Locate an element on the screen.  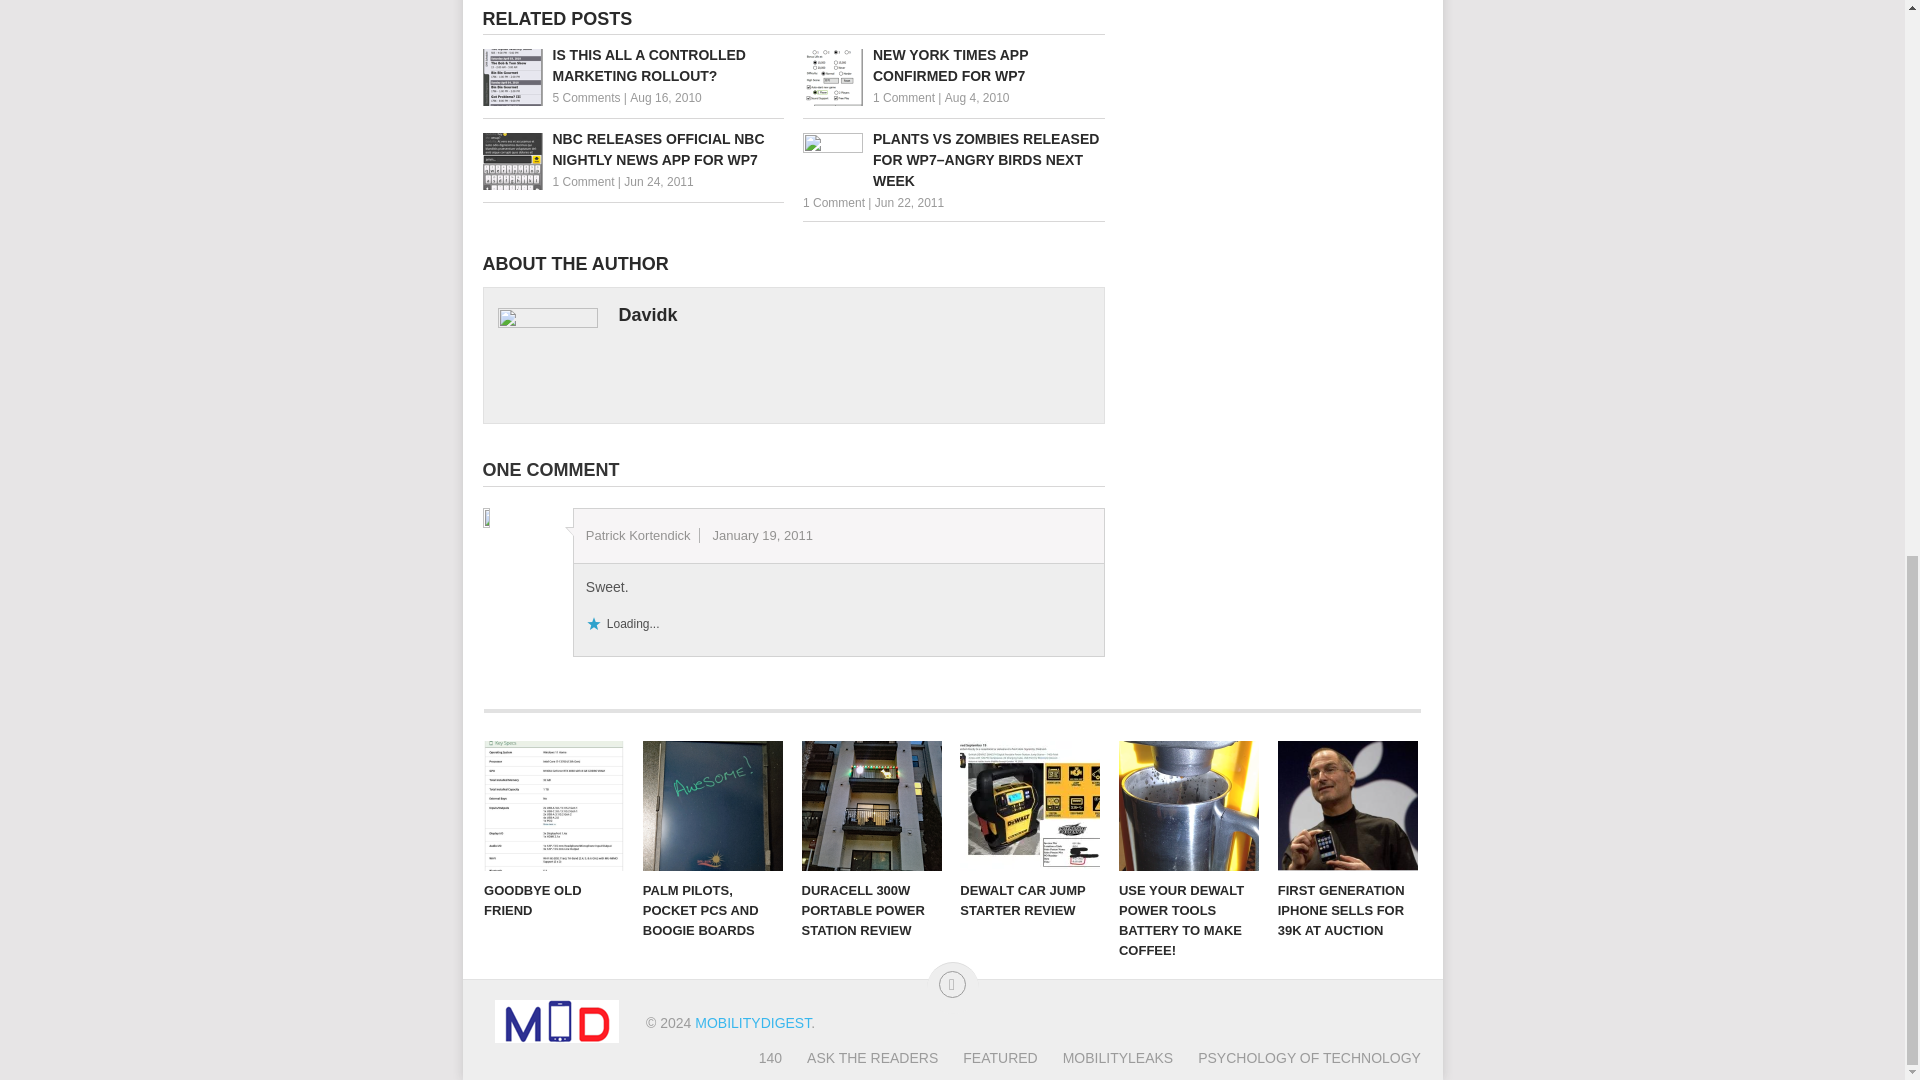
NBC RELEASES OFFICIAL NBC NIGHTLY NEWS APP FOR WP7 is located at coordinates (632, 149).